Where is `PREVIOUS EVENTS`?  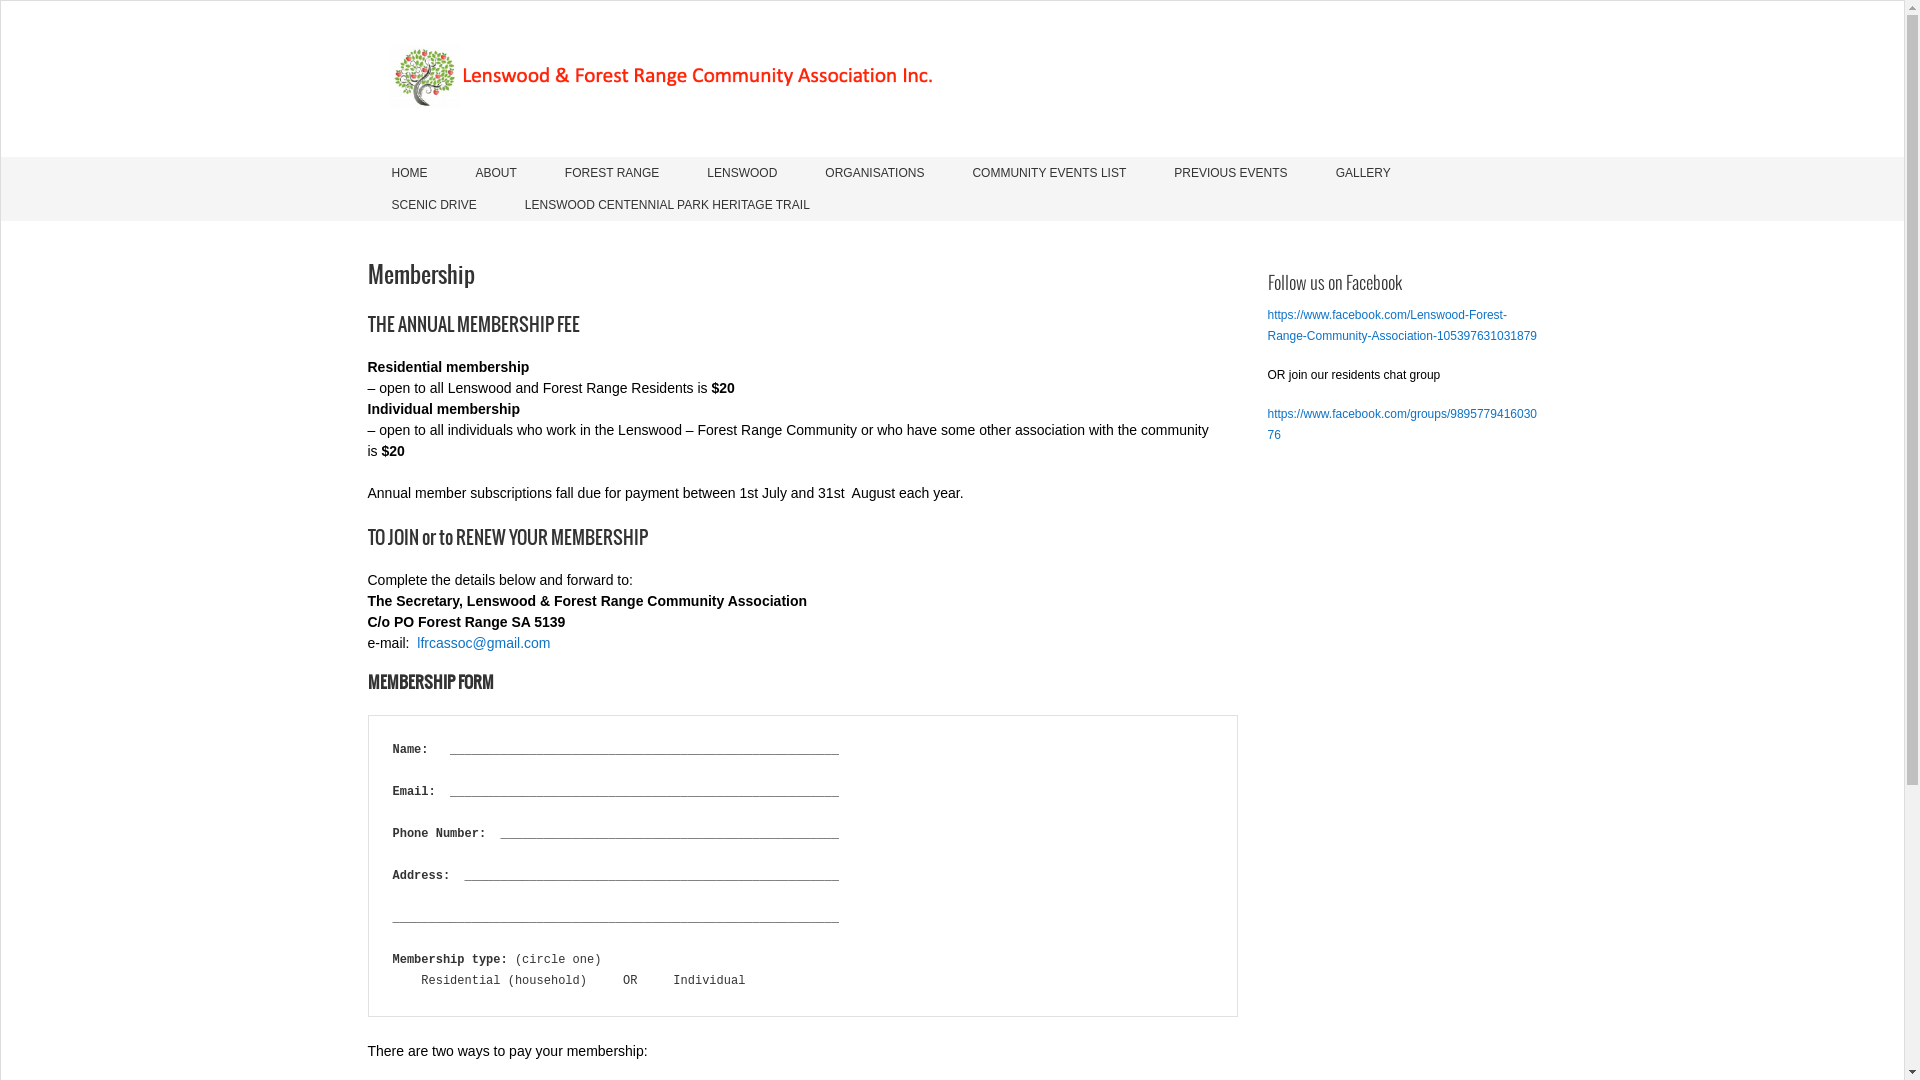
PREVIOUS EVENTS is located at coordinates (1230, 173).